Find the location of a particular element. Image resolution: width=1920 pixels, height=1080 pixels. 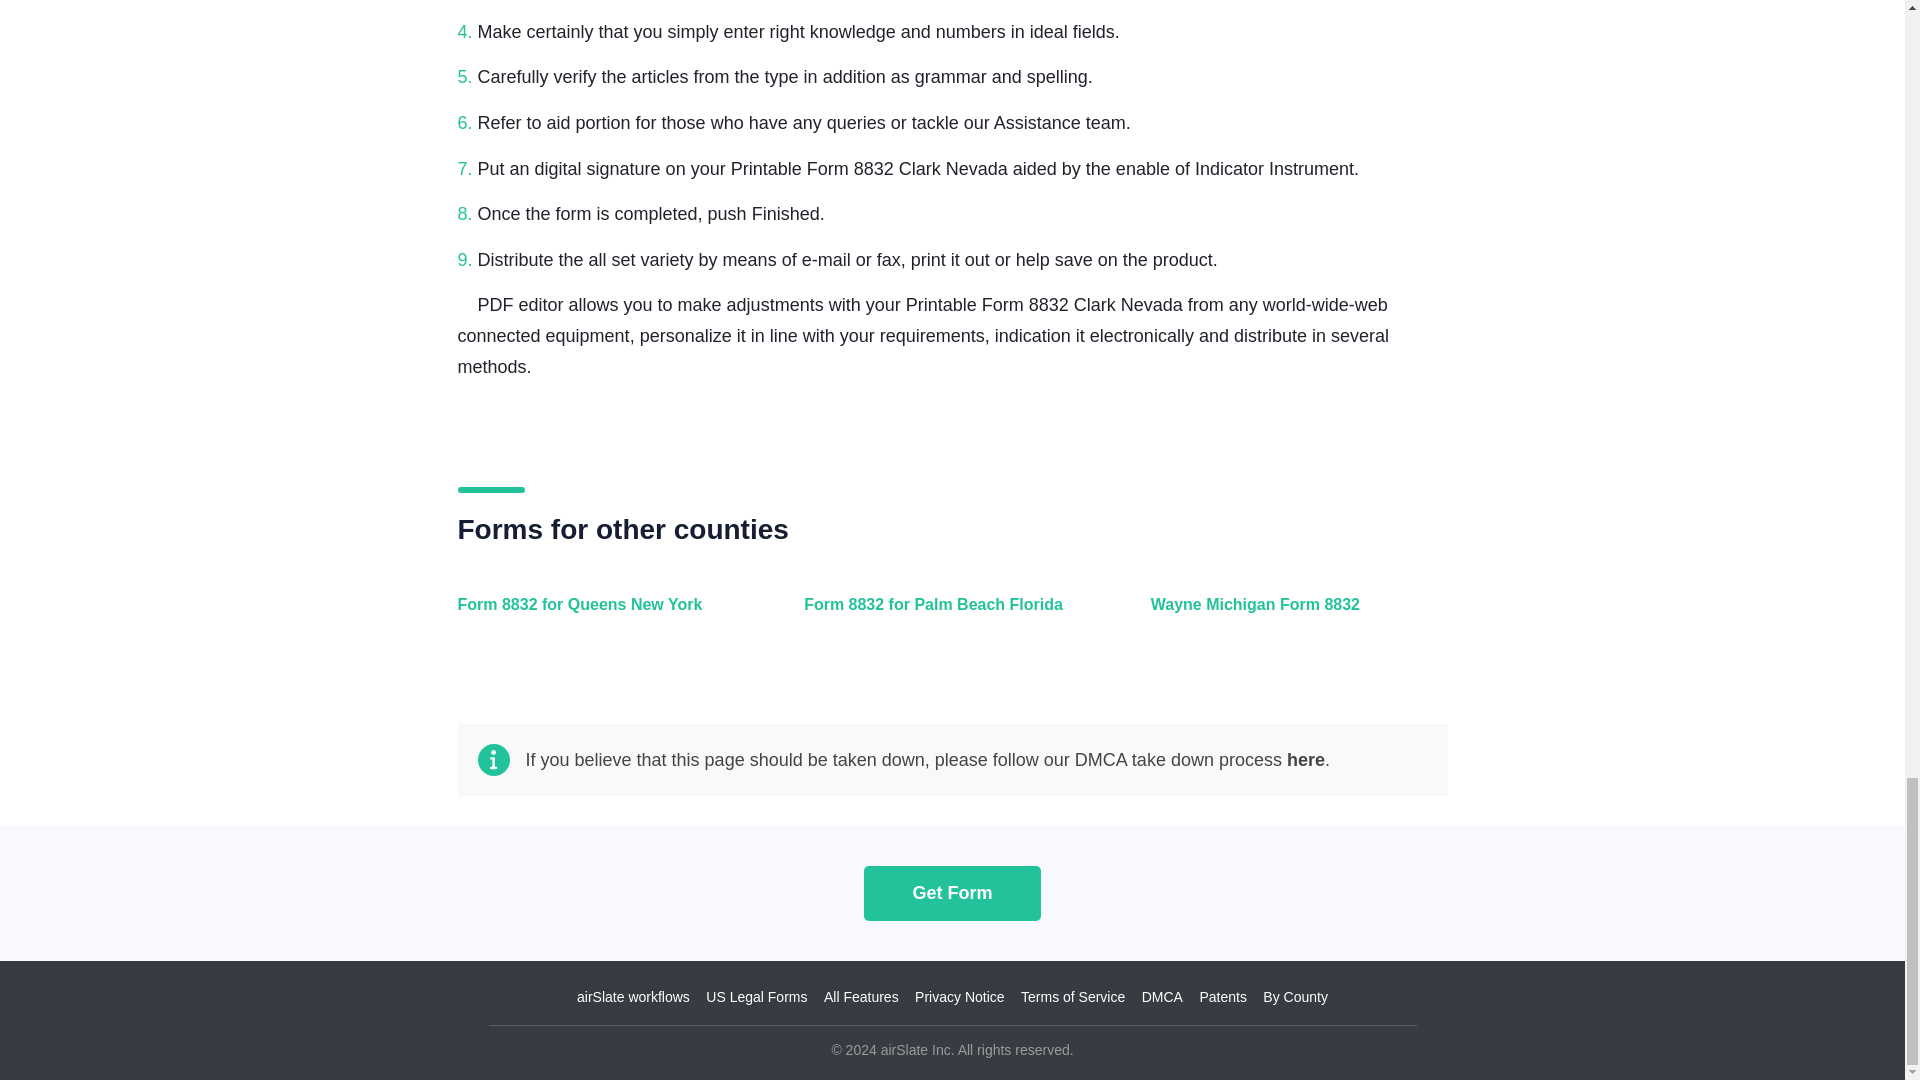

All Features is located at coordinates (860, 997).